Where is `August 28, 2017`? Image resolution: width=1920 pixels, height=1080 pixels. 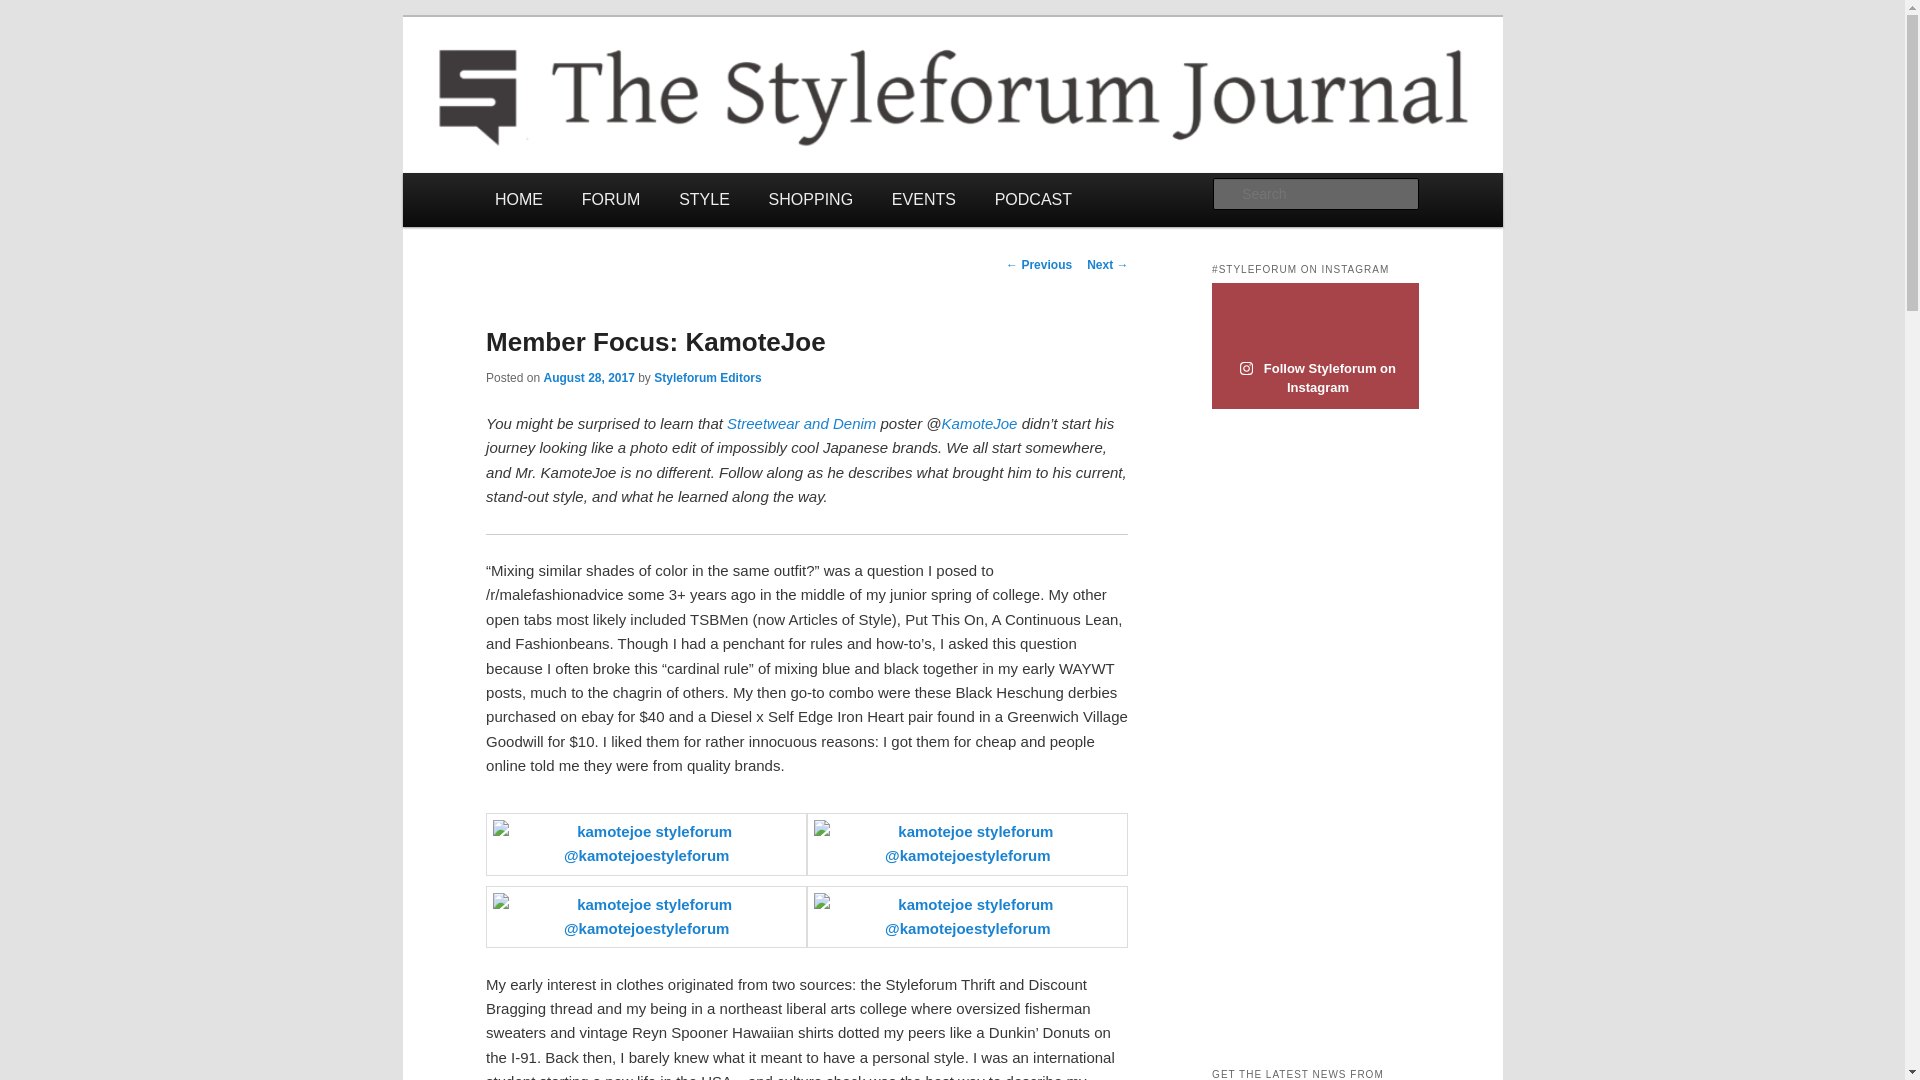 August 28, 2017 is located at coordinates (588, 378).